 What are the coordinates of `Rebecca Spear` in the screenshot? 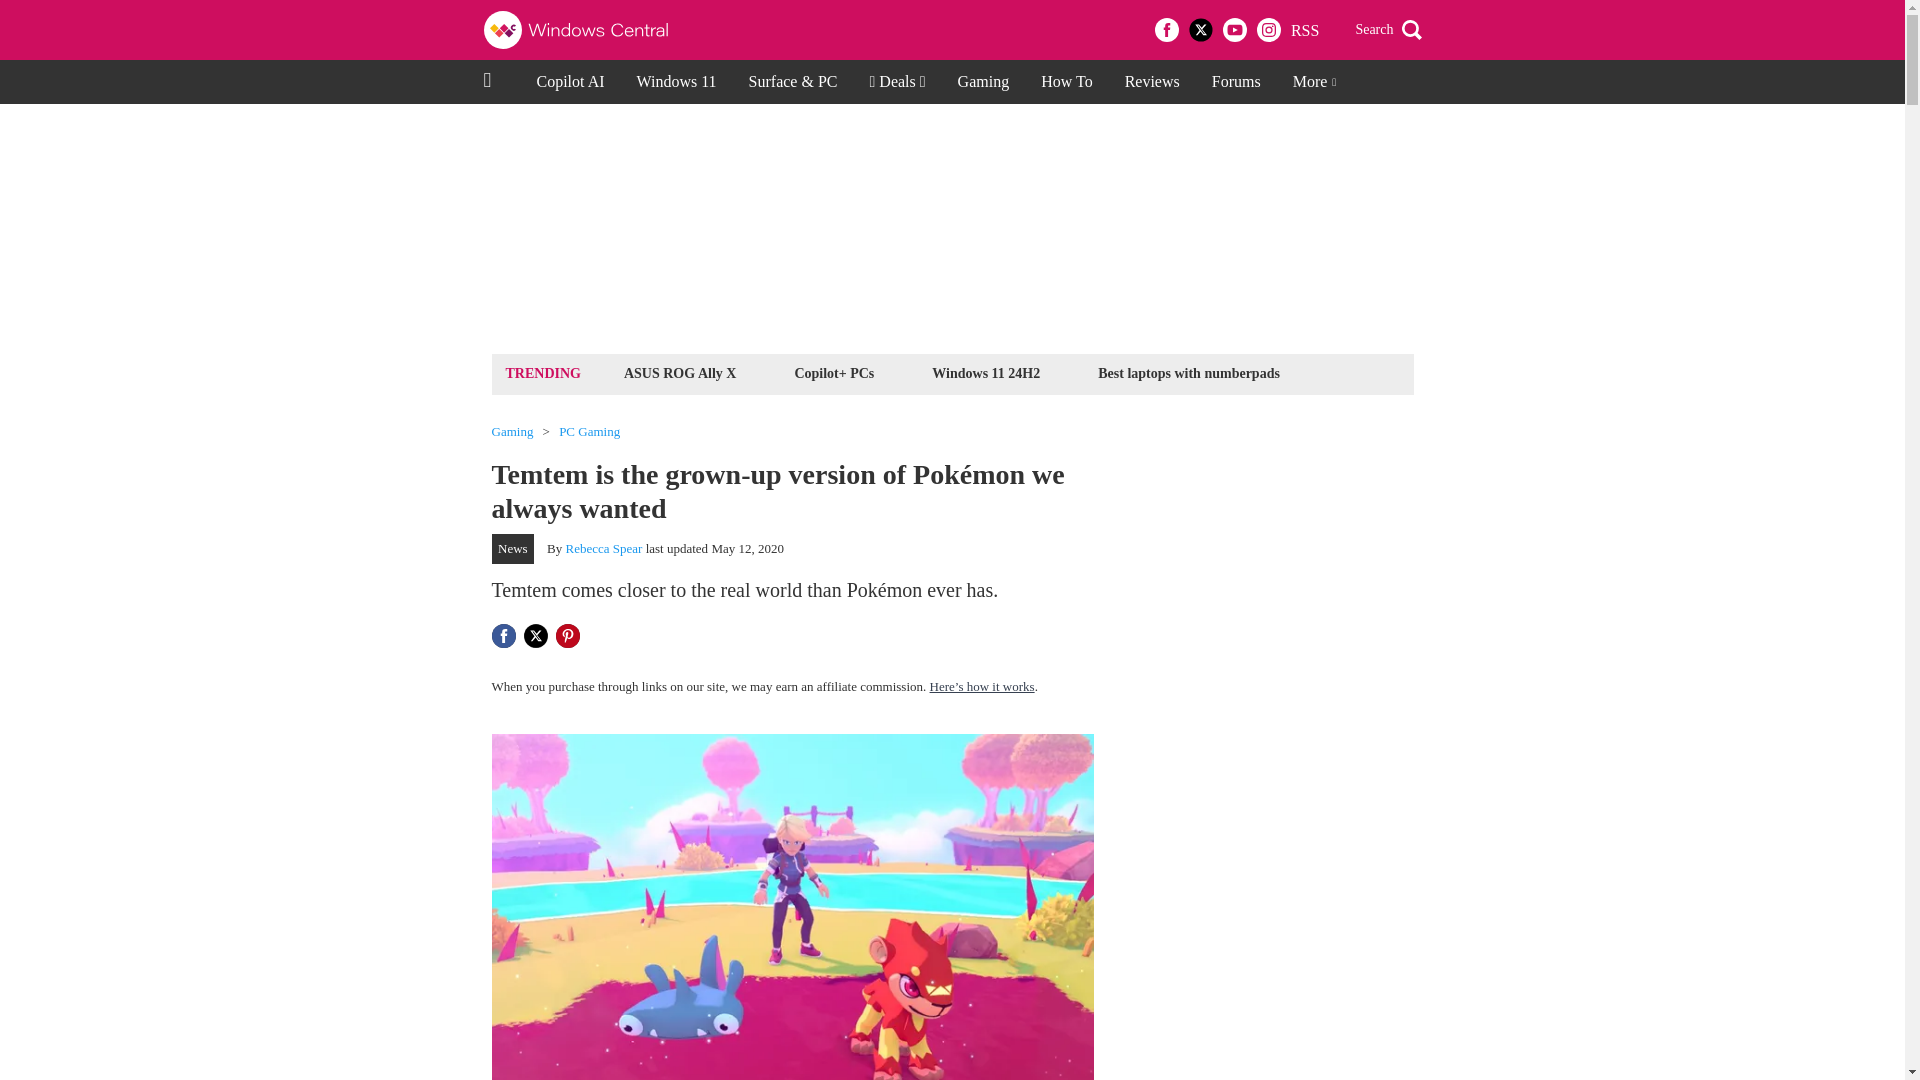 It's located at (604, 548).